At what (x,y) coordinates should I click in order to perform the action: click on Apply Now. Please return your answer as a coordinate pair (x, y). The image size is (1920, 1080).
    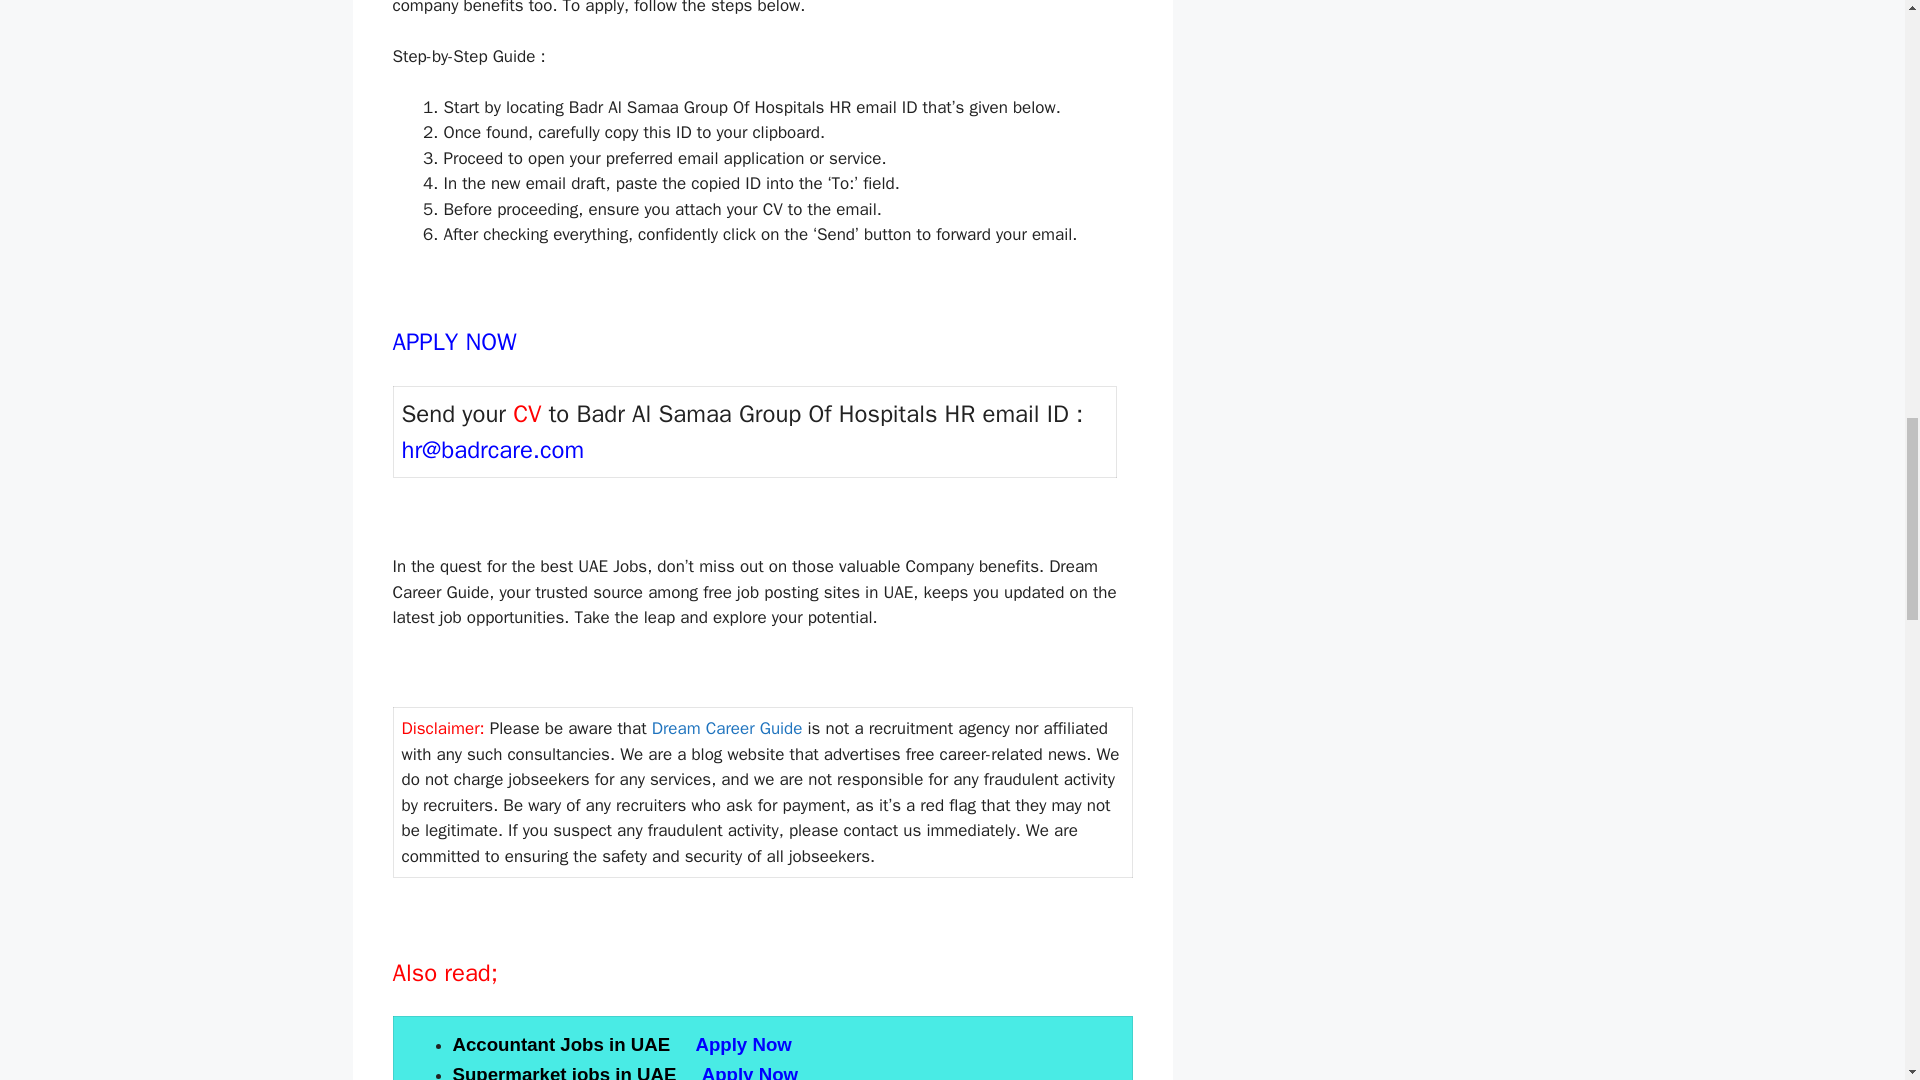
    Looking at the image, I should click on (753, 1072).